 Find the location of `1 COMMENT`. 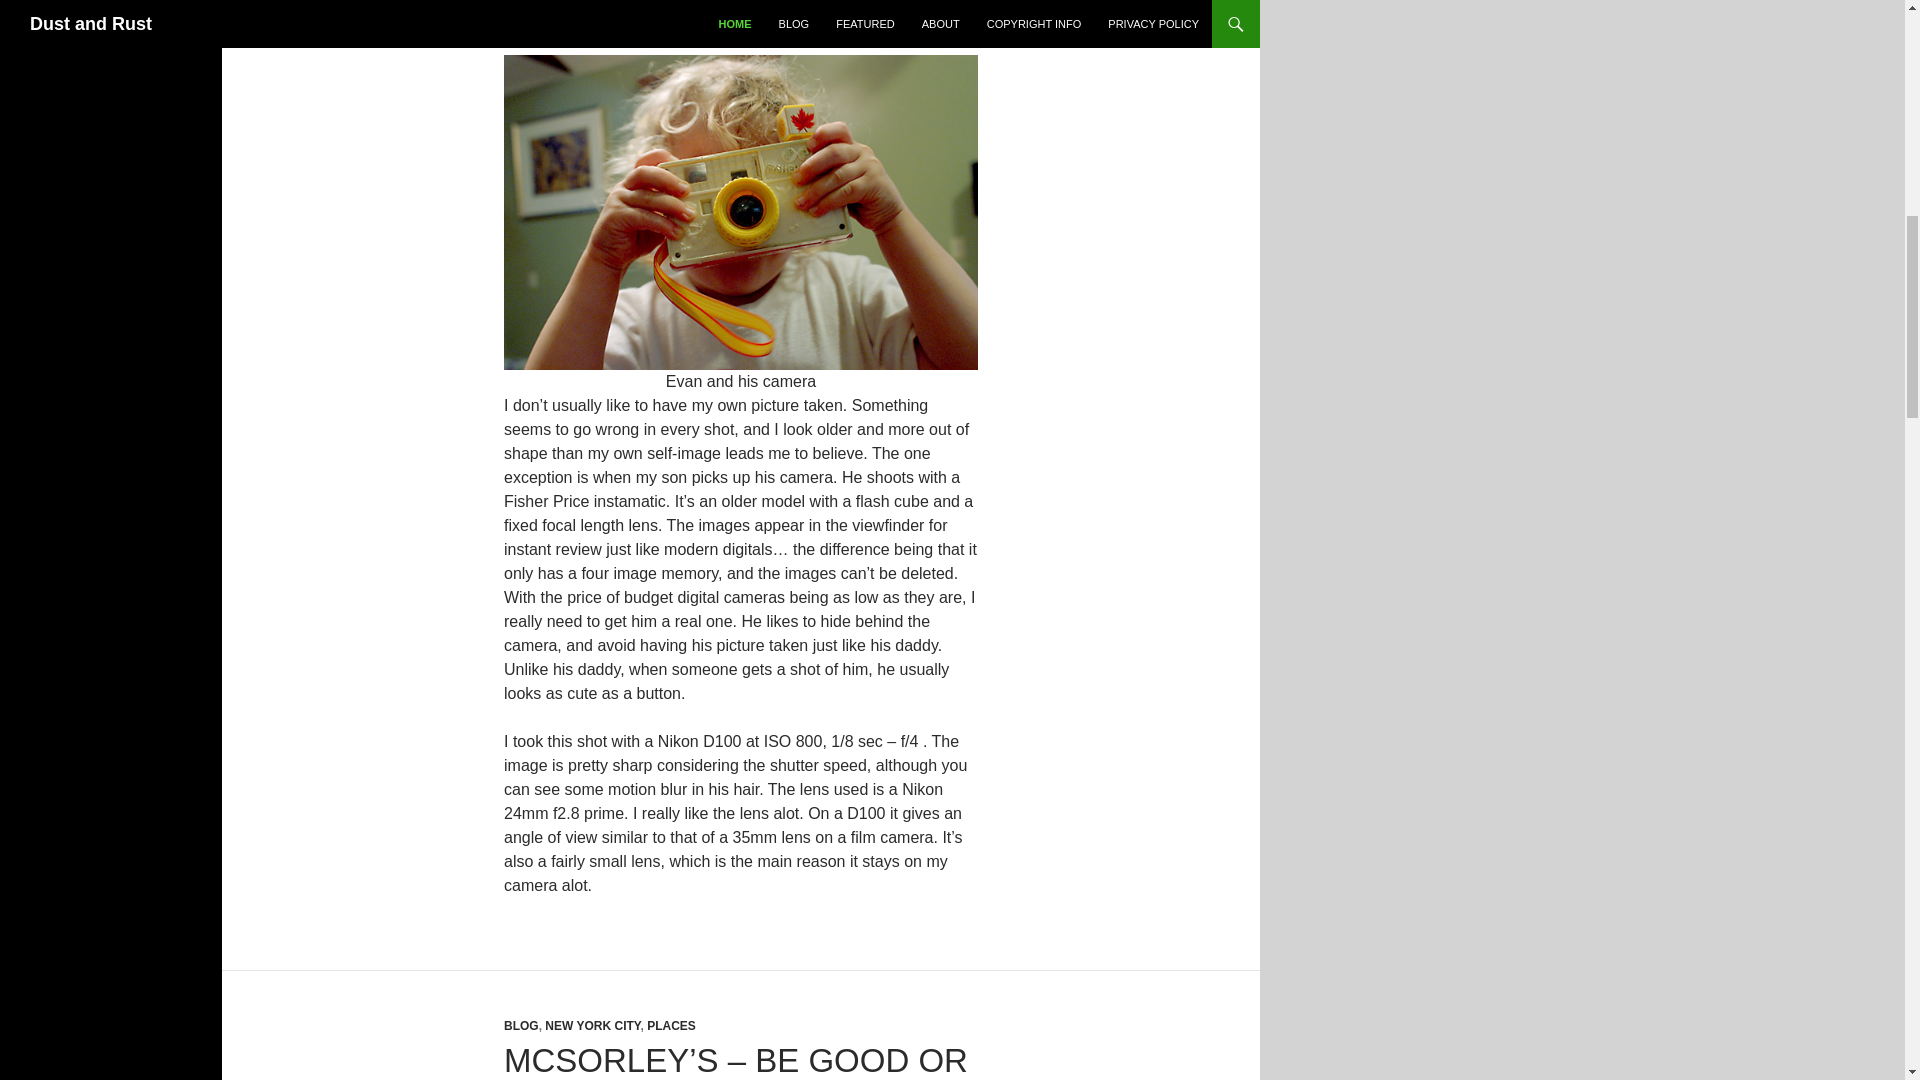

1 COMMENT is located at coordinates (698, 13).